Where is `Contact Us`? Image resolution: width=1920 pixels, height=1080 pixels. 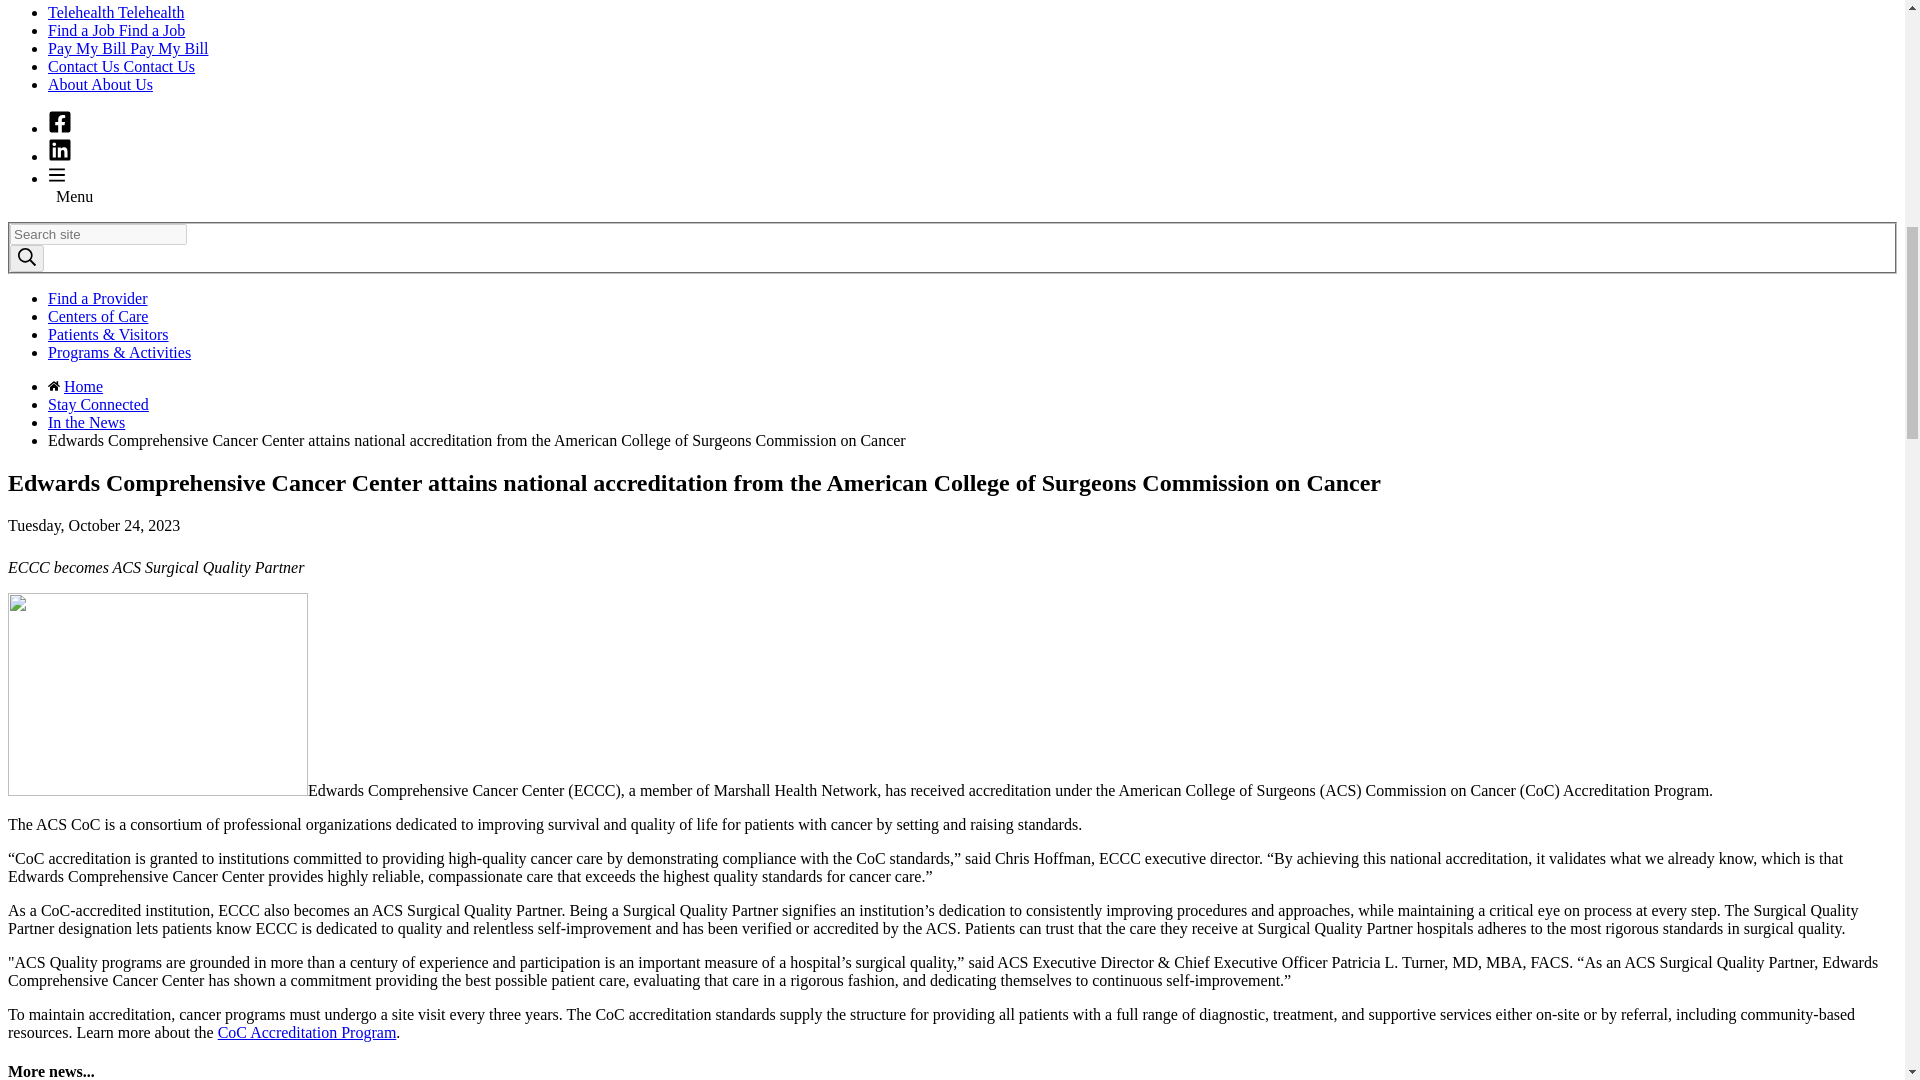 Contact Us is located at coordinates (122, 66).